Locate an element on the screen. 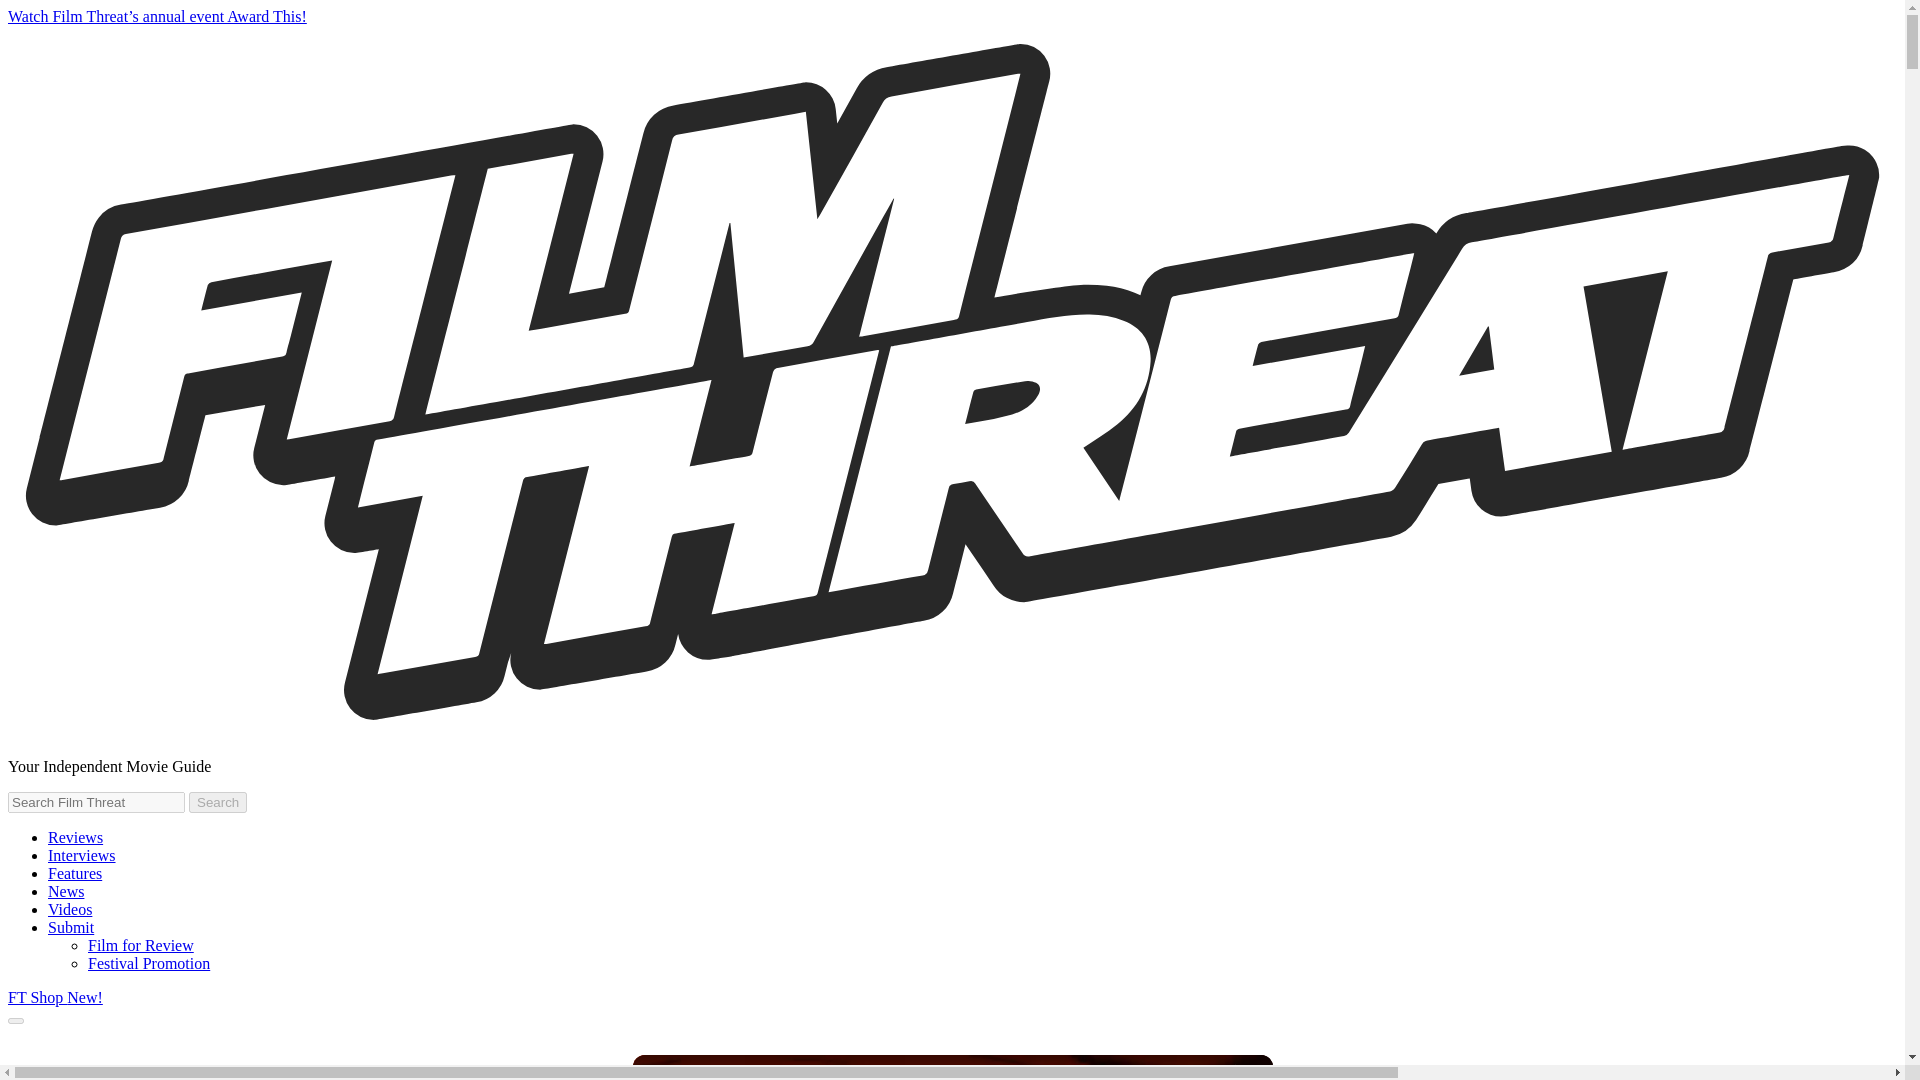 The image size is (1920, 1080). Reviews is located at coordinates (76, 837).